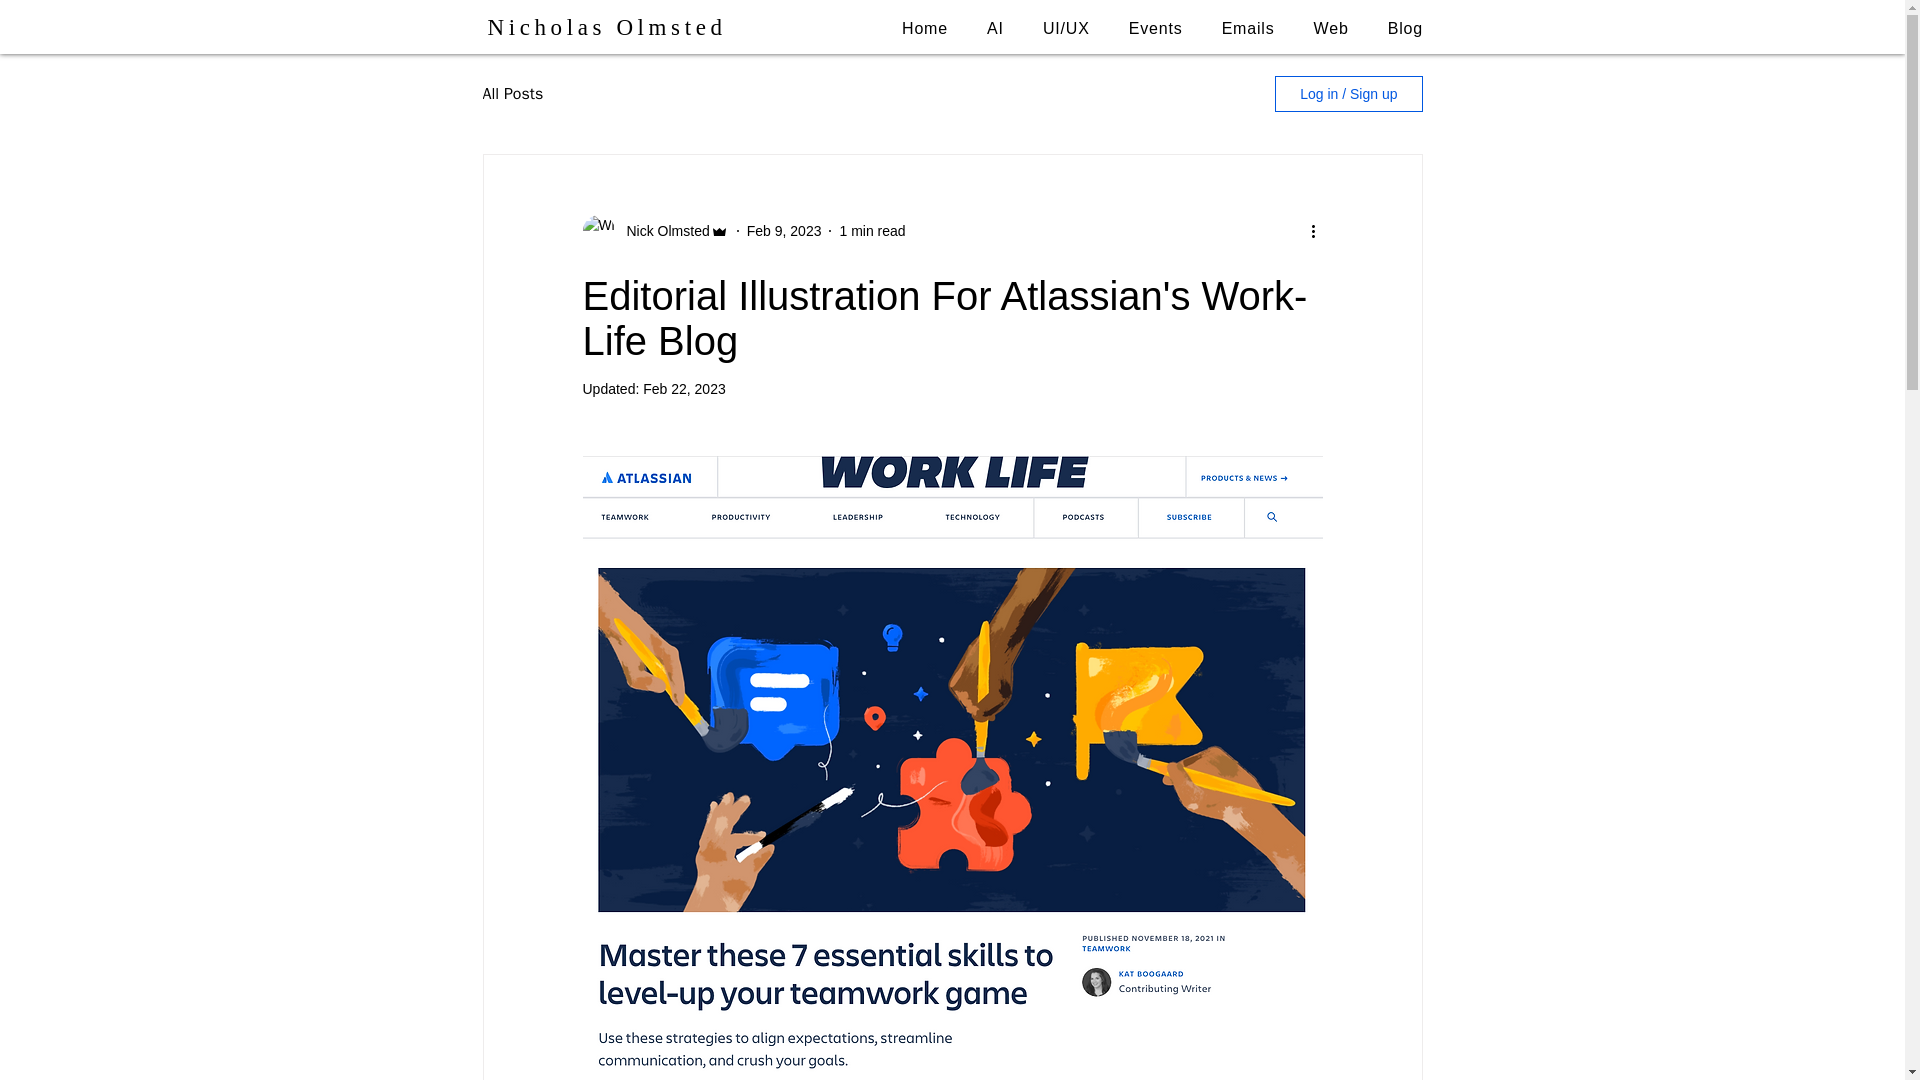  I want to click on Nick Olmsted, so click(661, 231).